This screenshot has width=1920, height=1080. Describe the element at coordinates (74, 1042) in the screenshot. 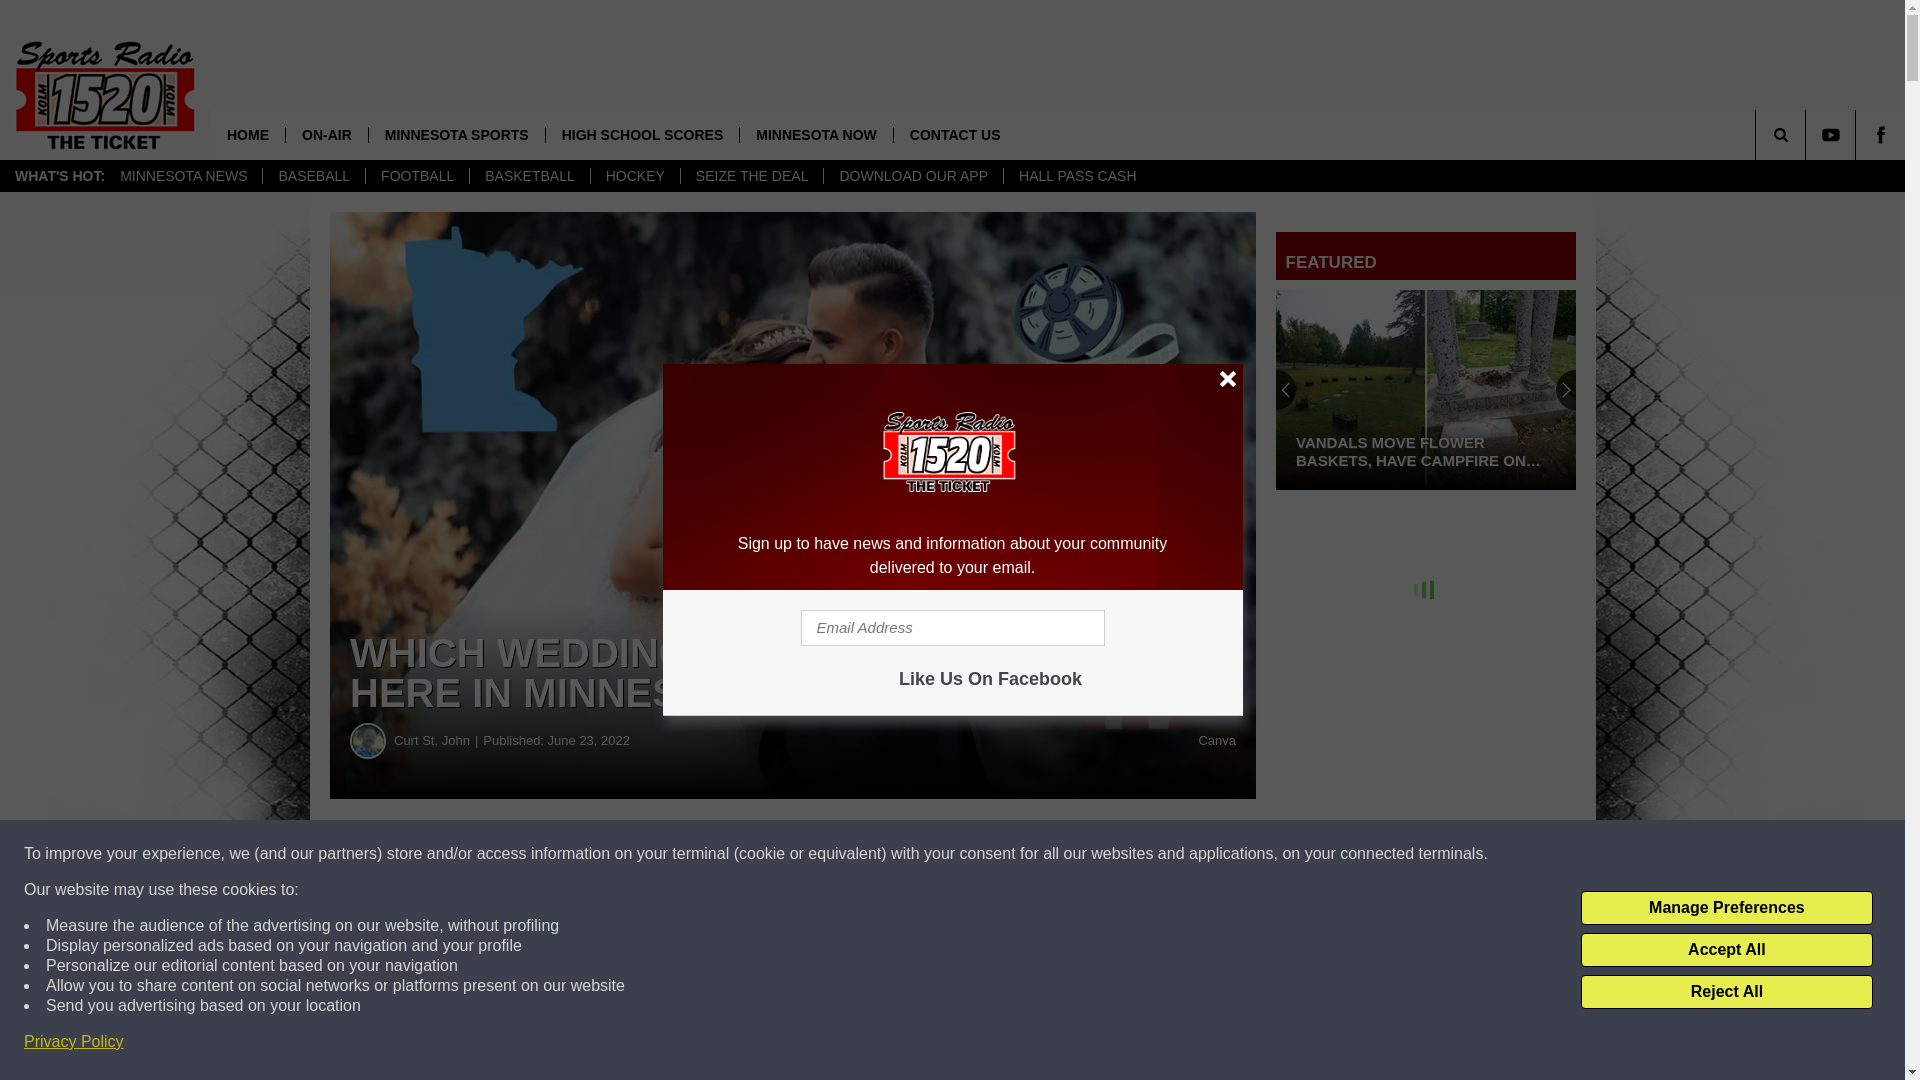

I see `Privacy Policy` at that location.